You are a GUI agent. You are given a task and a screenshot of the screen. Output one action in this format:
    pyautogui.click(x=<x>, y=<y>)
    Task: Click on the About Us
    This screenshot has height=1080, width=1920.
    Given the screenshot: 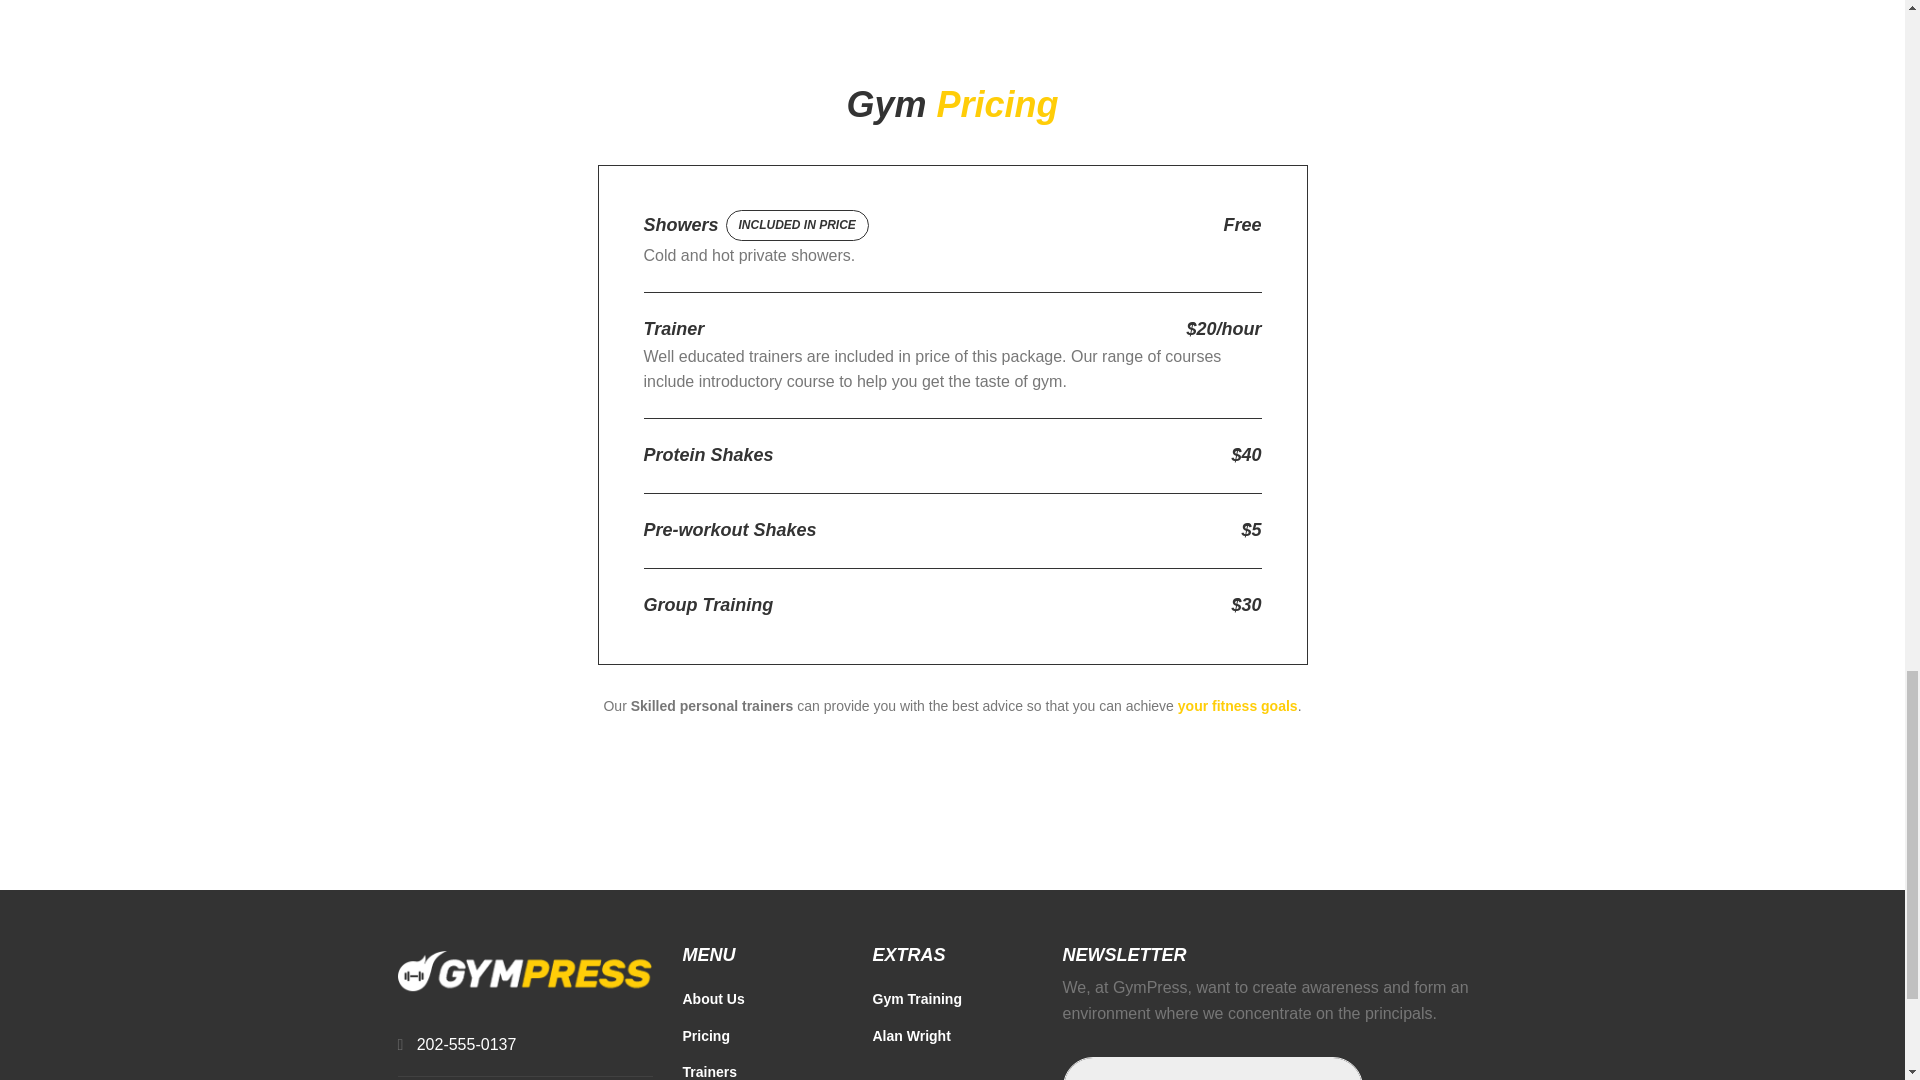 What is the action you would take?
    pyautogui.click(x=762, y=1006)
    